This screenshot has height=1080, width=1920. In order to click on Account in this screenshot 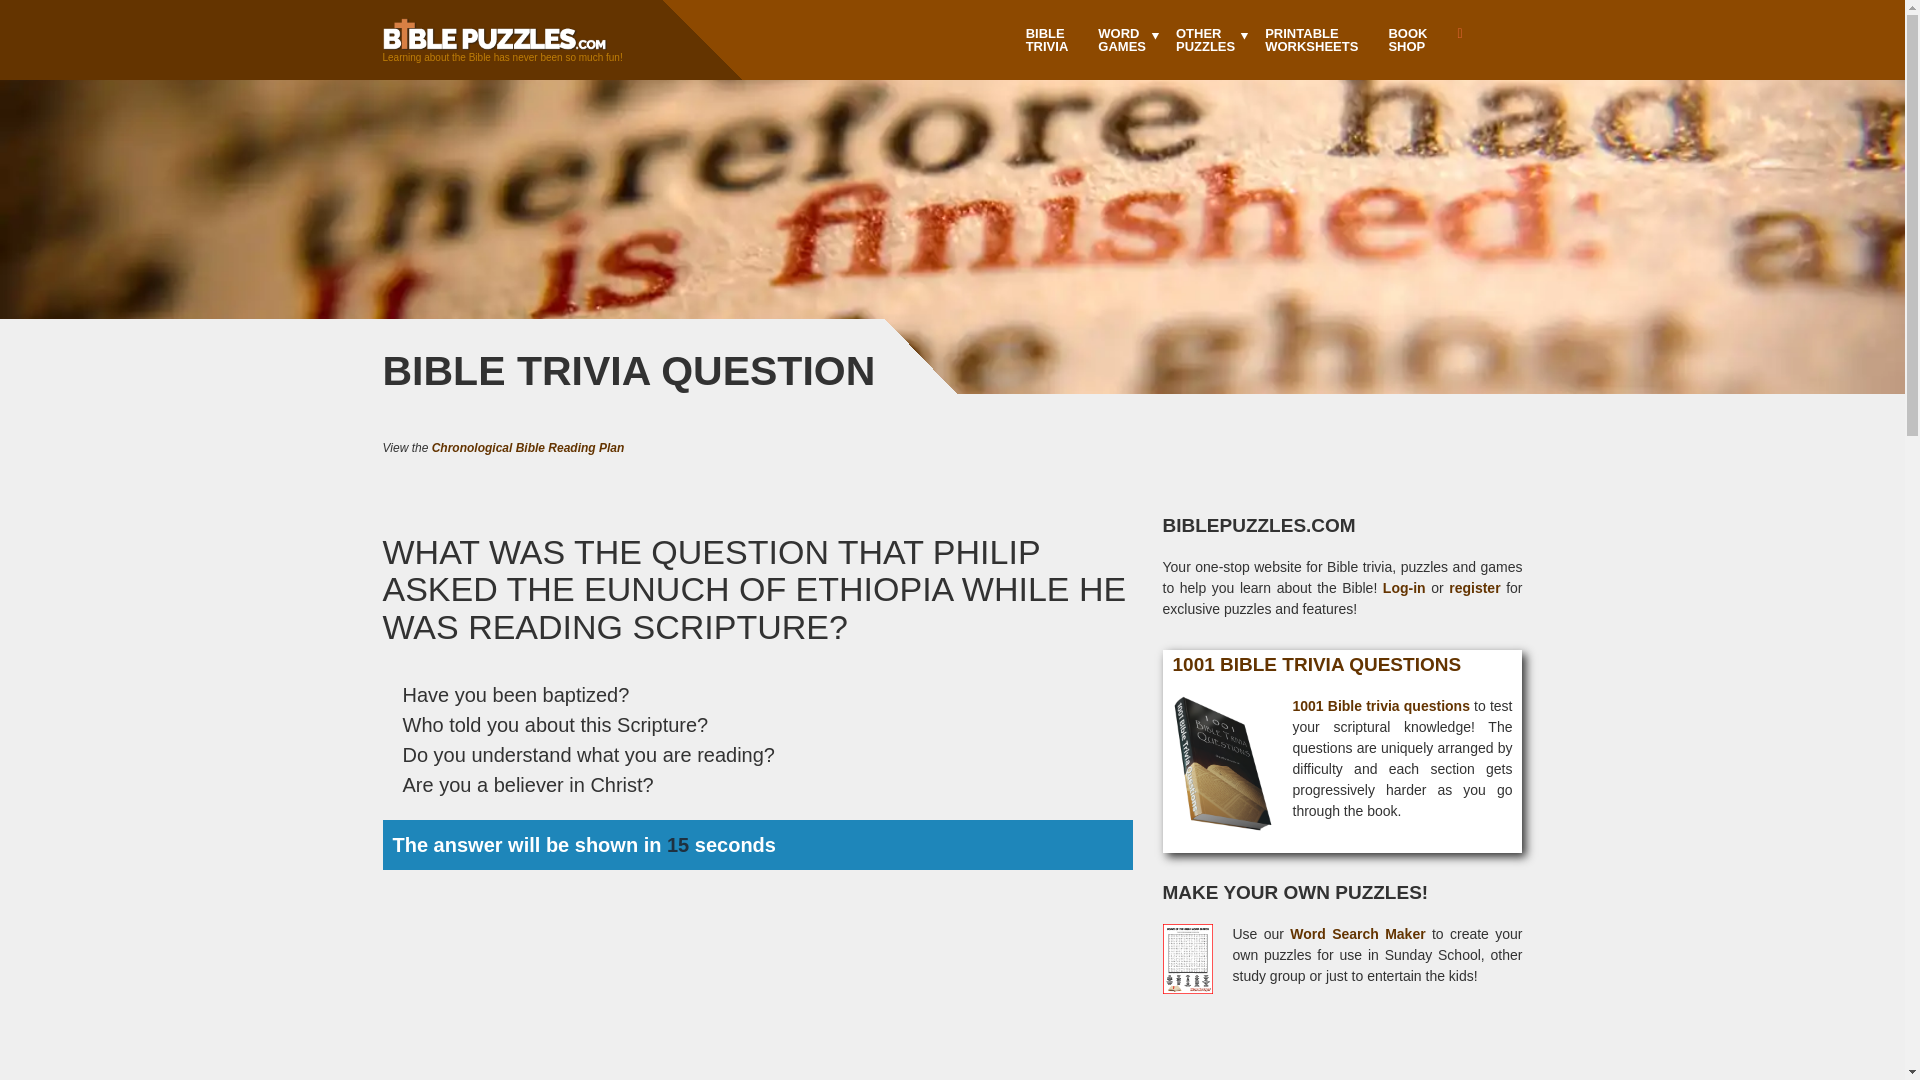, I will do `click(1406, 40)`.